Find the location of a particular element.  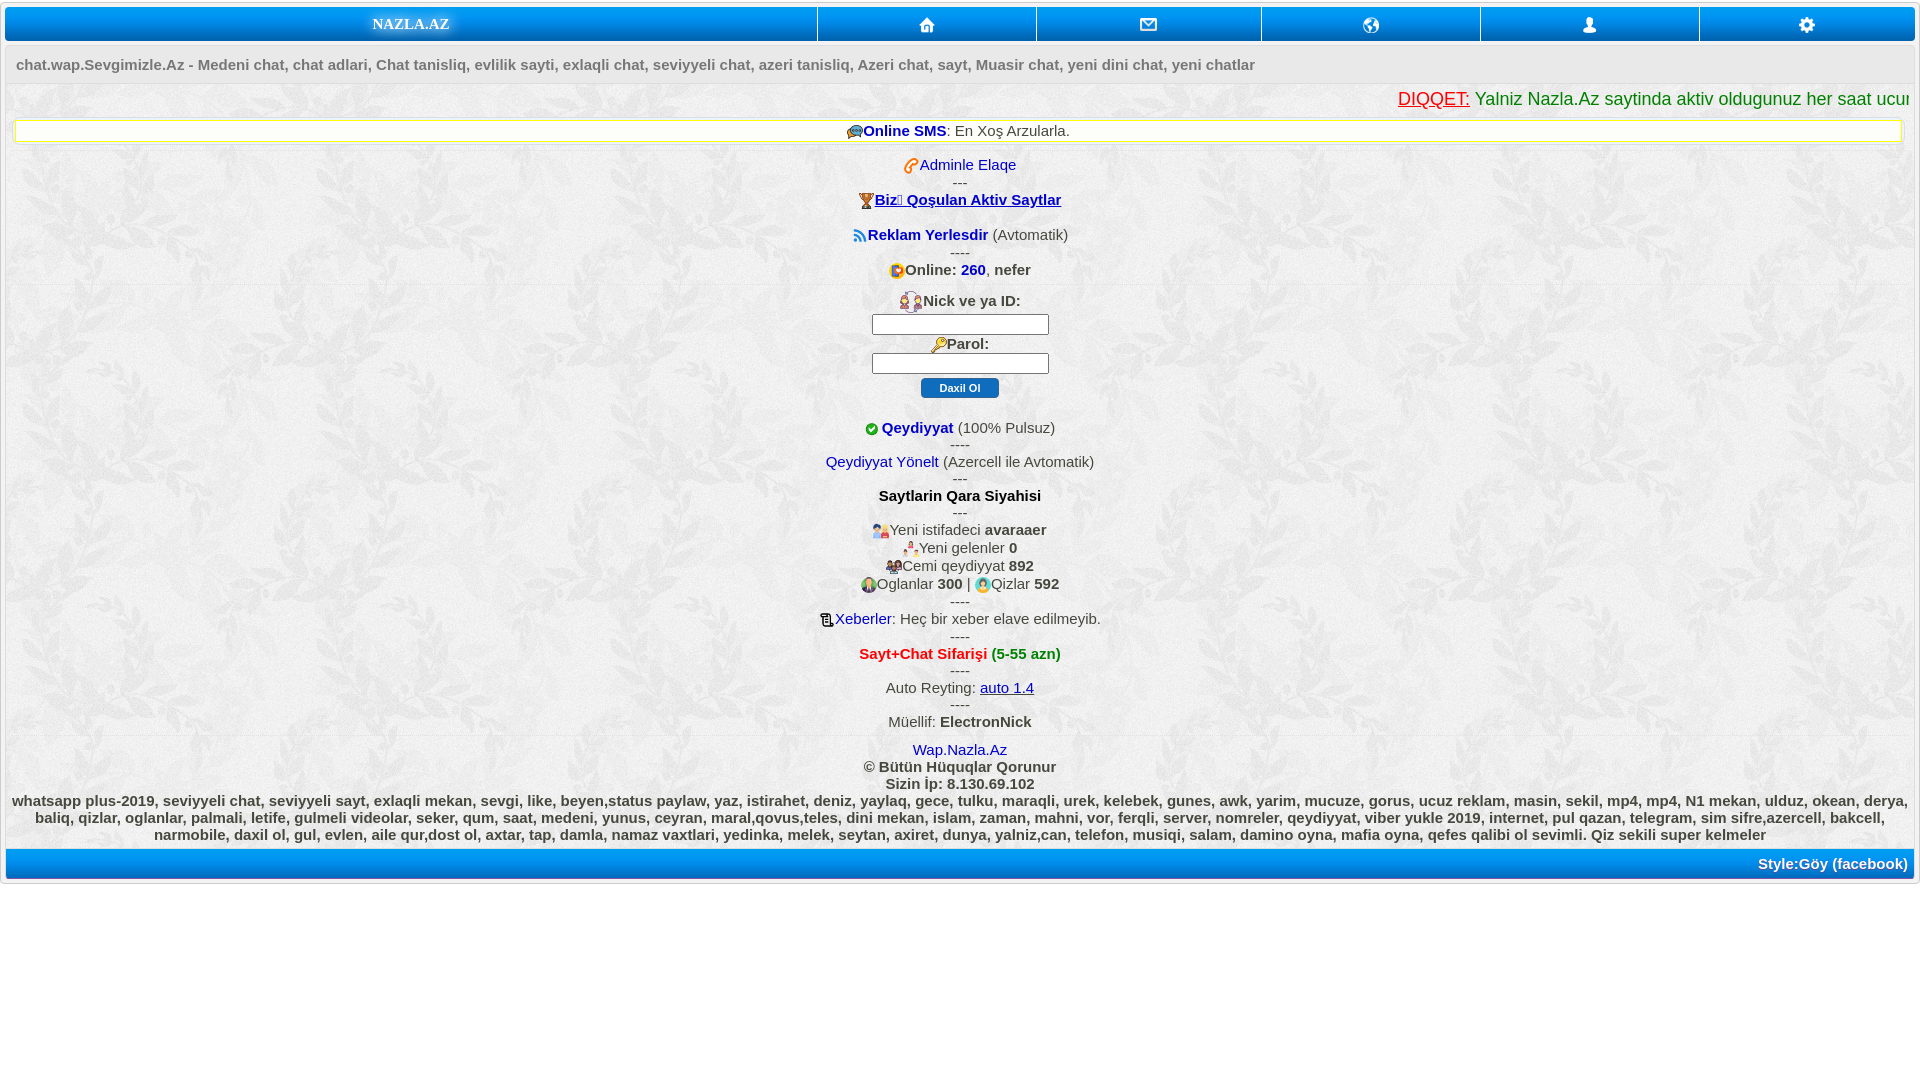

Ana Sehife is located at coordinates (927, 24).